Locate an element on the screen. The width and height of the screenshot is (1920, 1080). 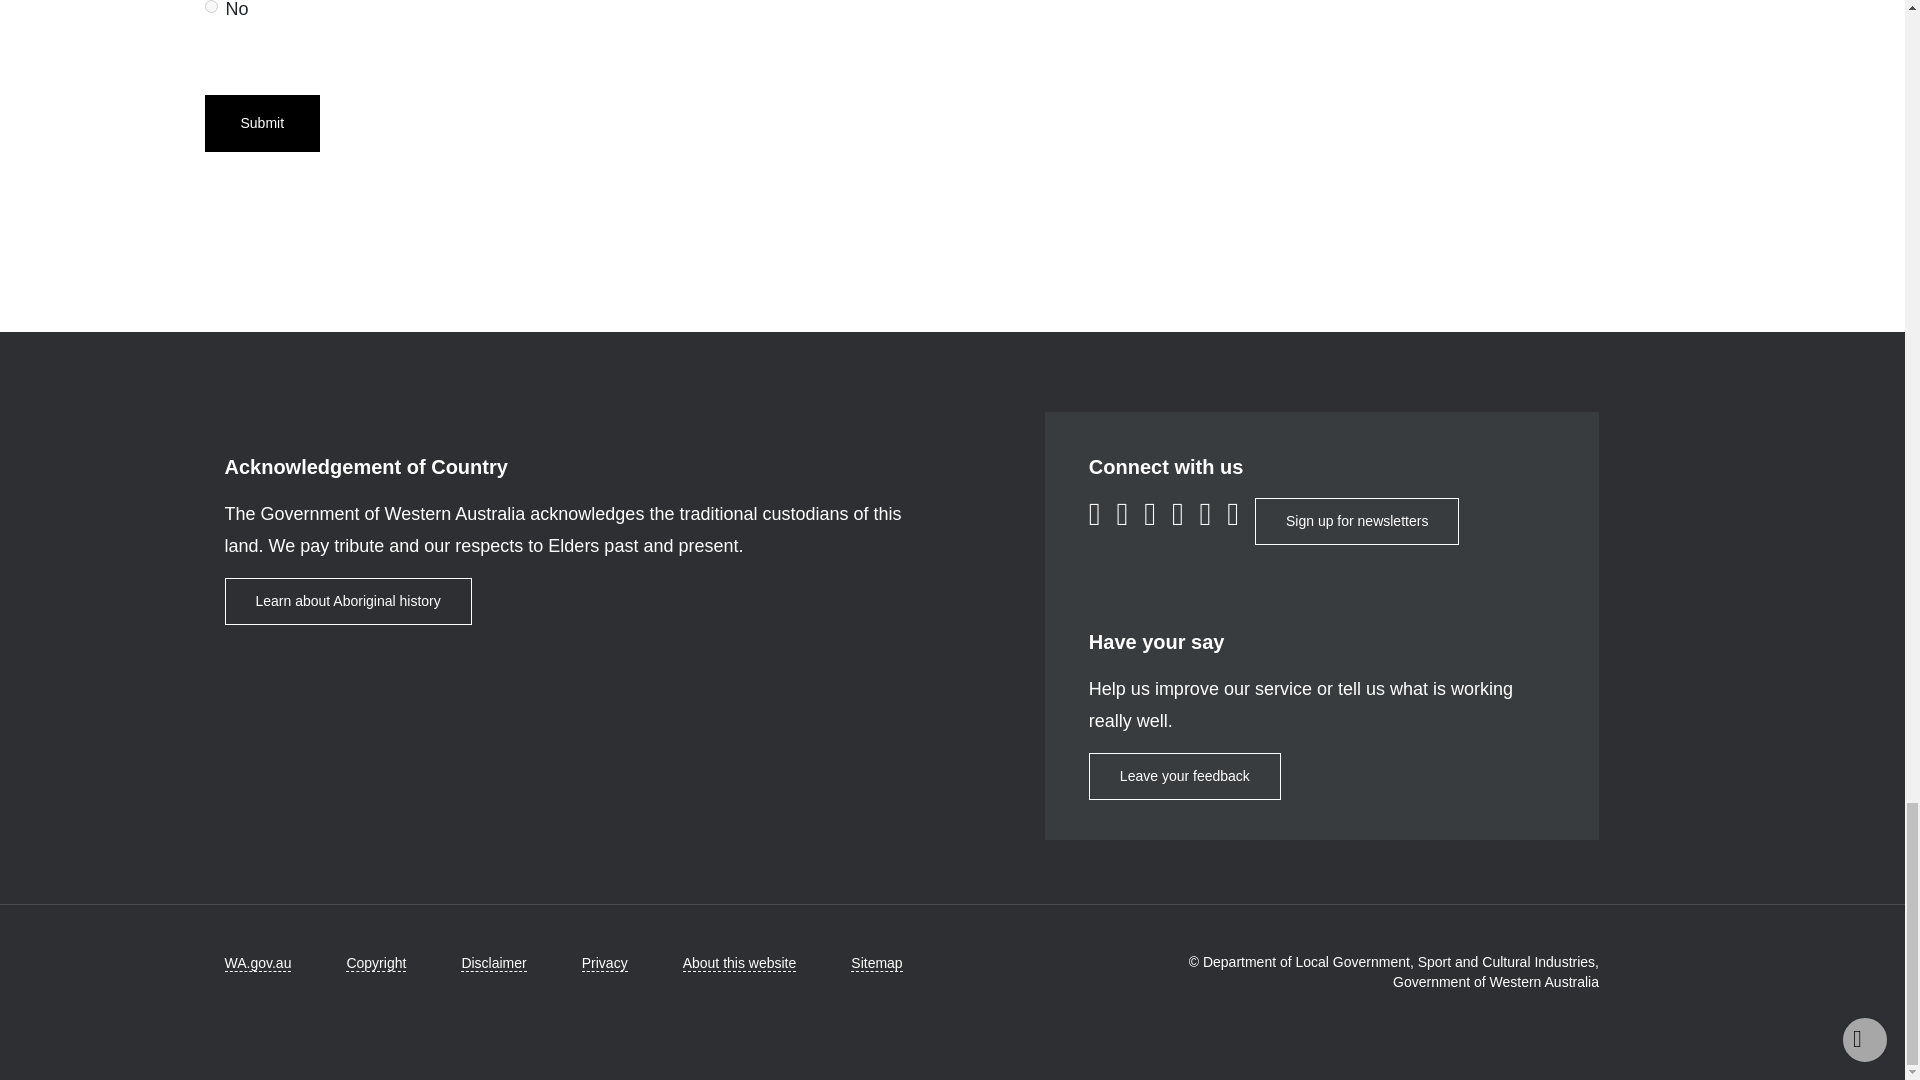
No is located at coordinates (210, 6).